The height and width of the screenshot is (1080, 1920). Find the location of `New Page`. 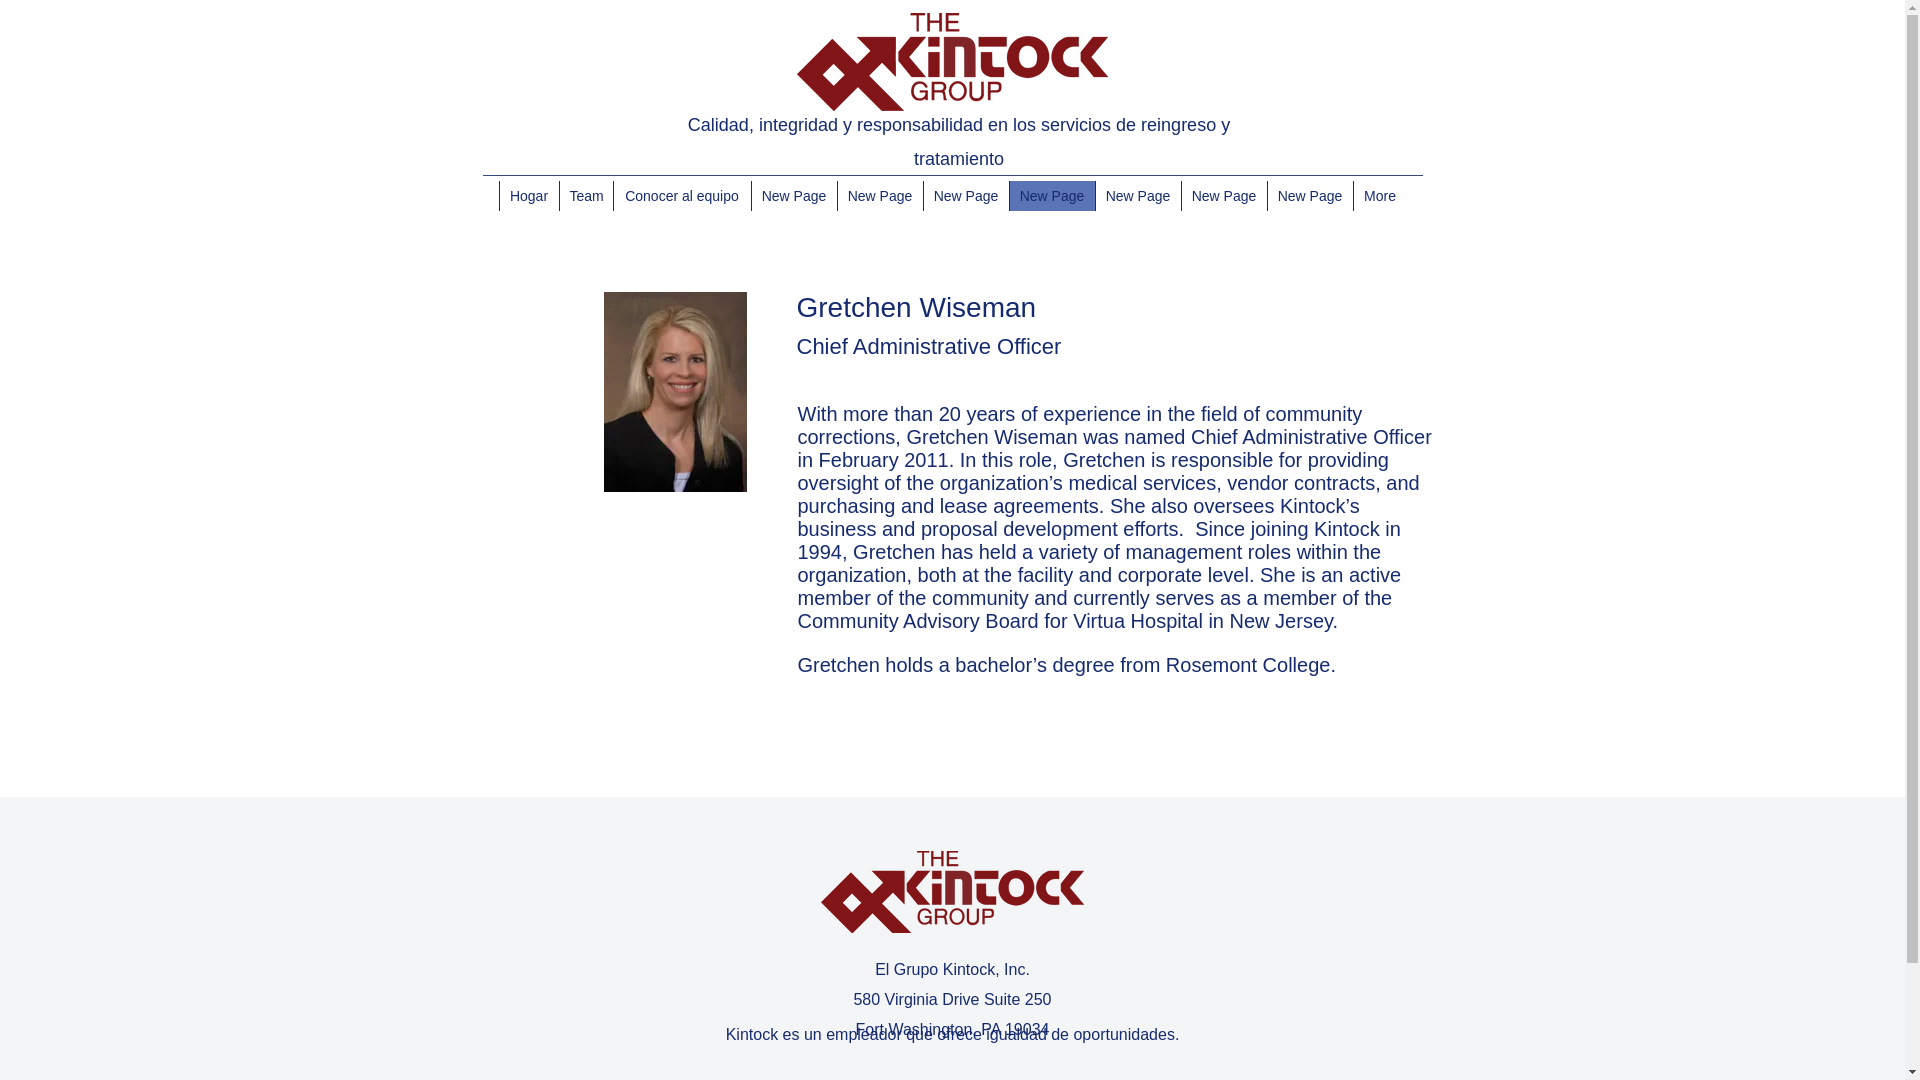

New Page is located at coordinates (792, 194).